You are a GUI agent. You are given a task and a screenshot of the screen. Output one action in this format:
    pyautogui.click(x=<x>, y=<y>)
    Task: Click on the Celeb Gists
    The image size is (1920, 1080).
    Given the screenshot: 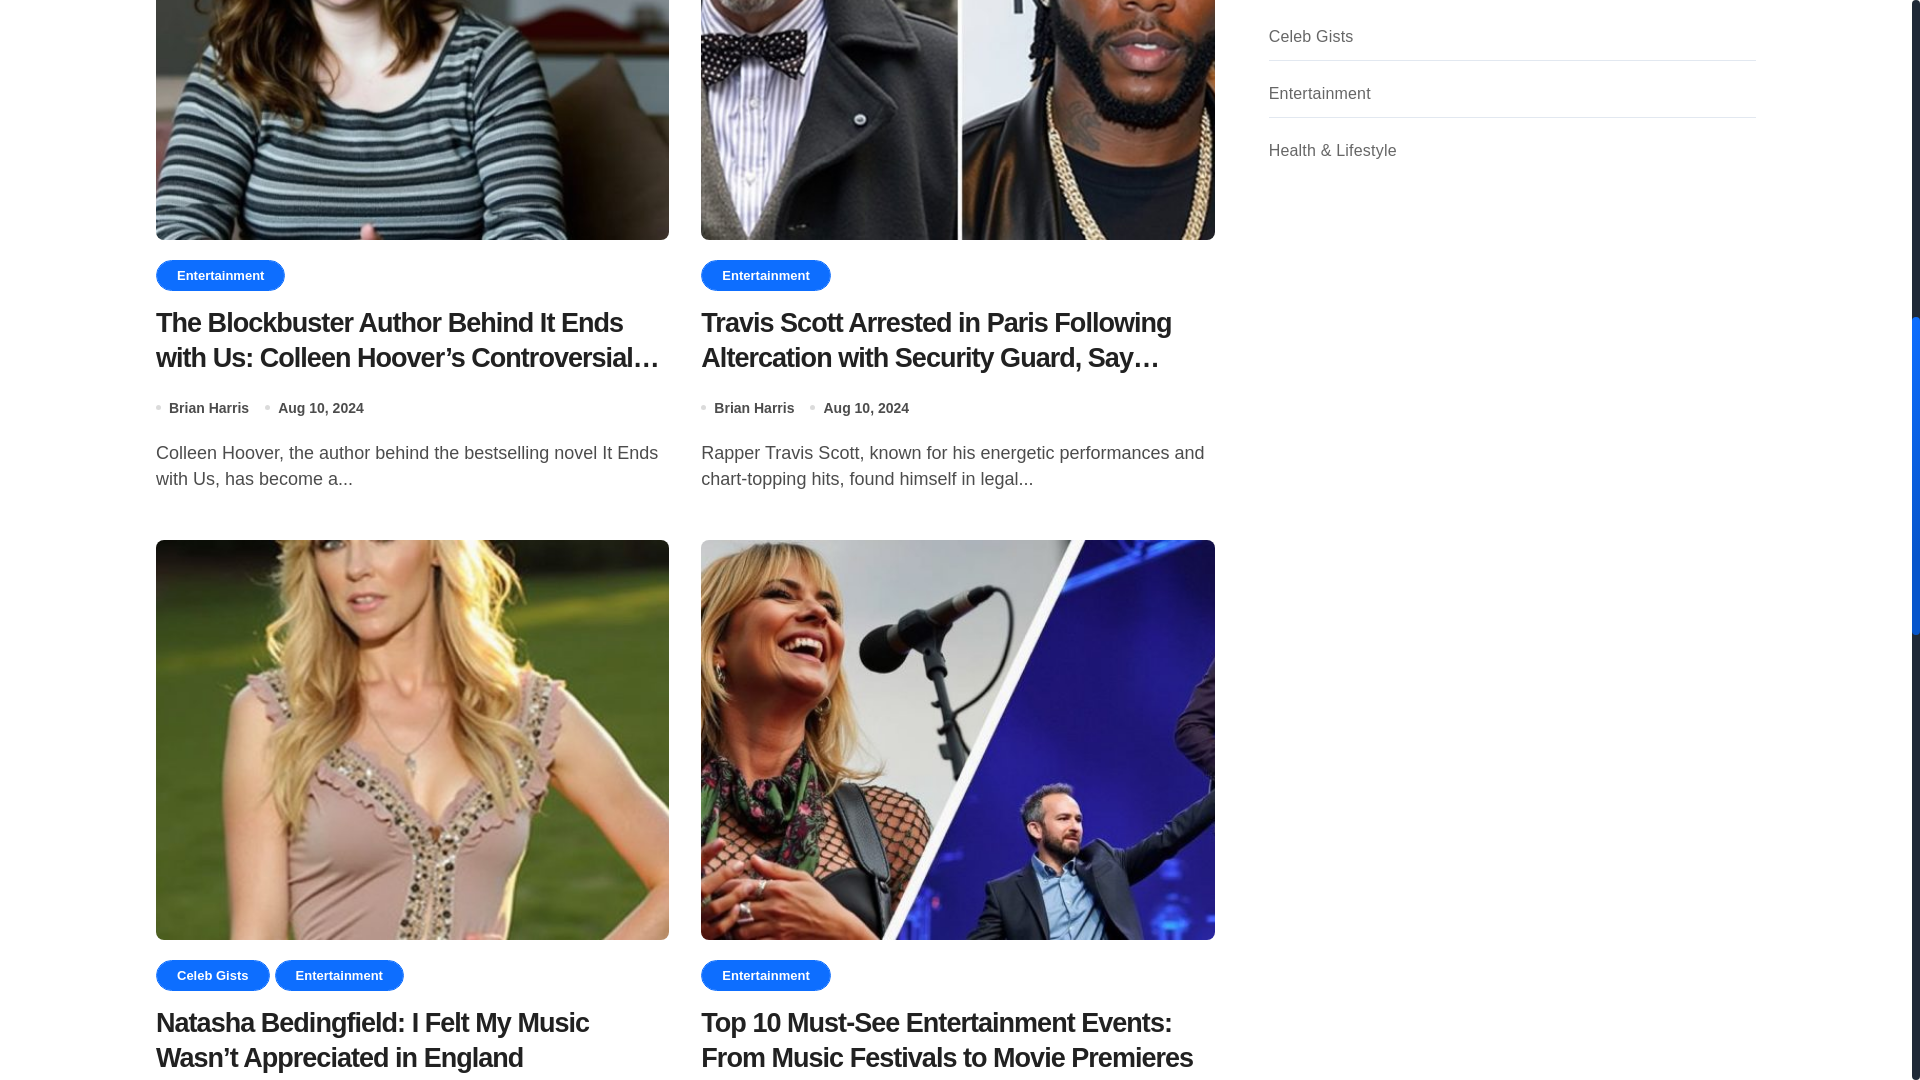 What is the action you would take?
    pyautogui.click(x=212, y=976)
    